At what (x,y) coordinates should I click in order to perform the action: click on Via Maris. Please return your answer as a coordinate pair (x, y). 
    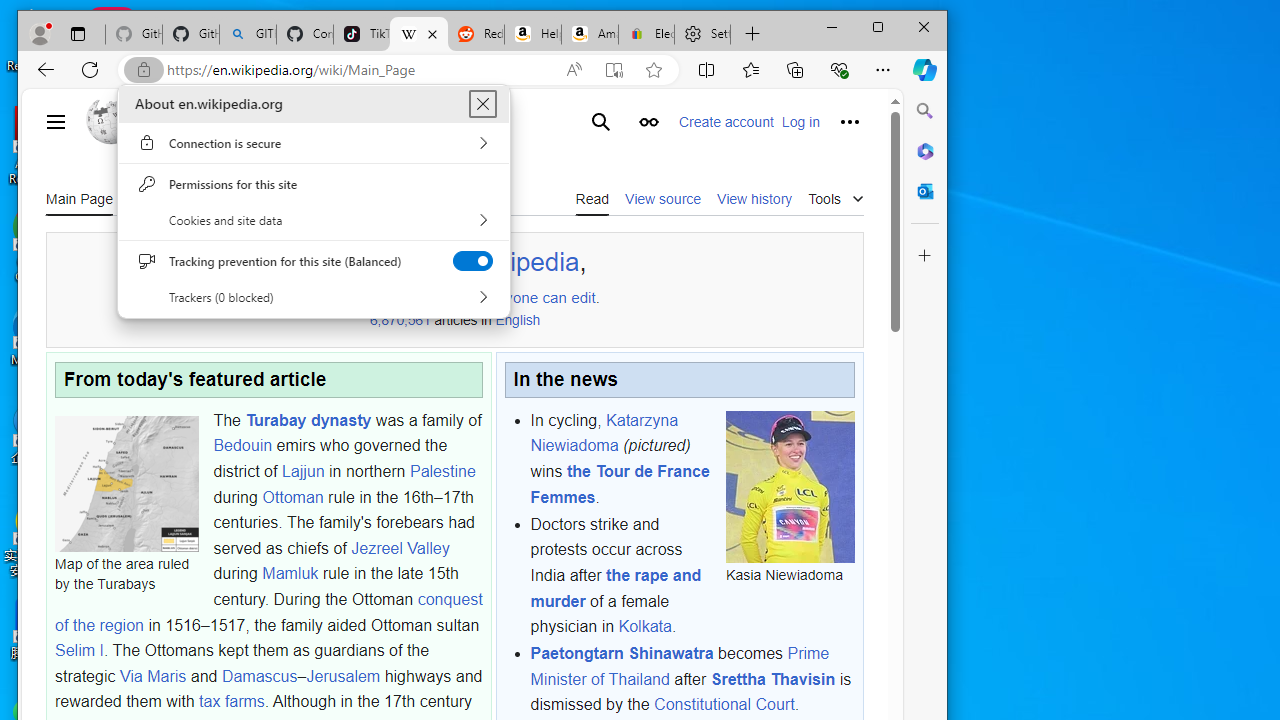
    Looking at the image, I should click on (152, 675).